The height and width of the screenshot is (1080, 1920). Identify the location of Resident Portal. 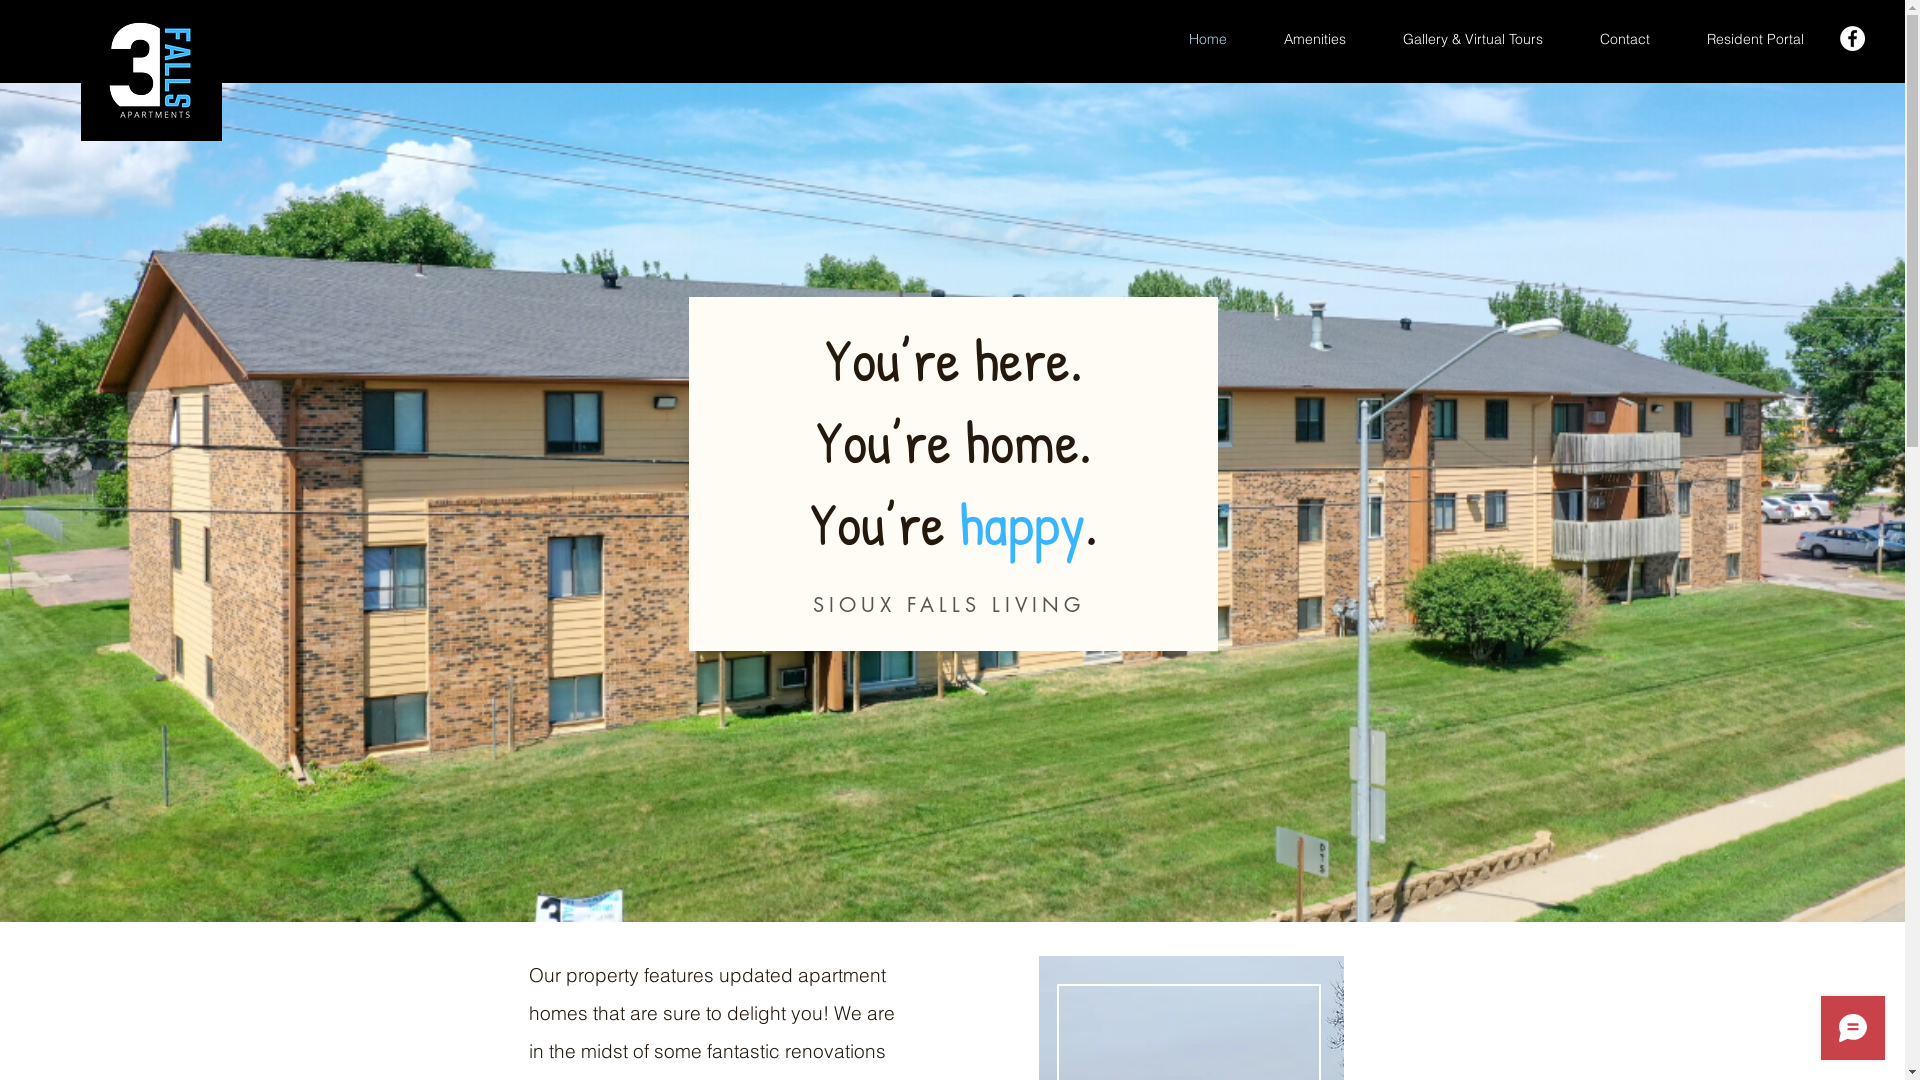
(1755, 39).